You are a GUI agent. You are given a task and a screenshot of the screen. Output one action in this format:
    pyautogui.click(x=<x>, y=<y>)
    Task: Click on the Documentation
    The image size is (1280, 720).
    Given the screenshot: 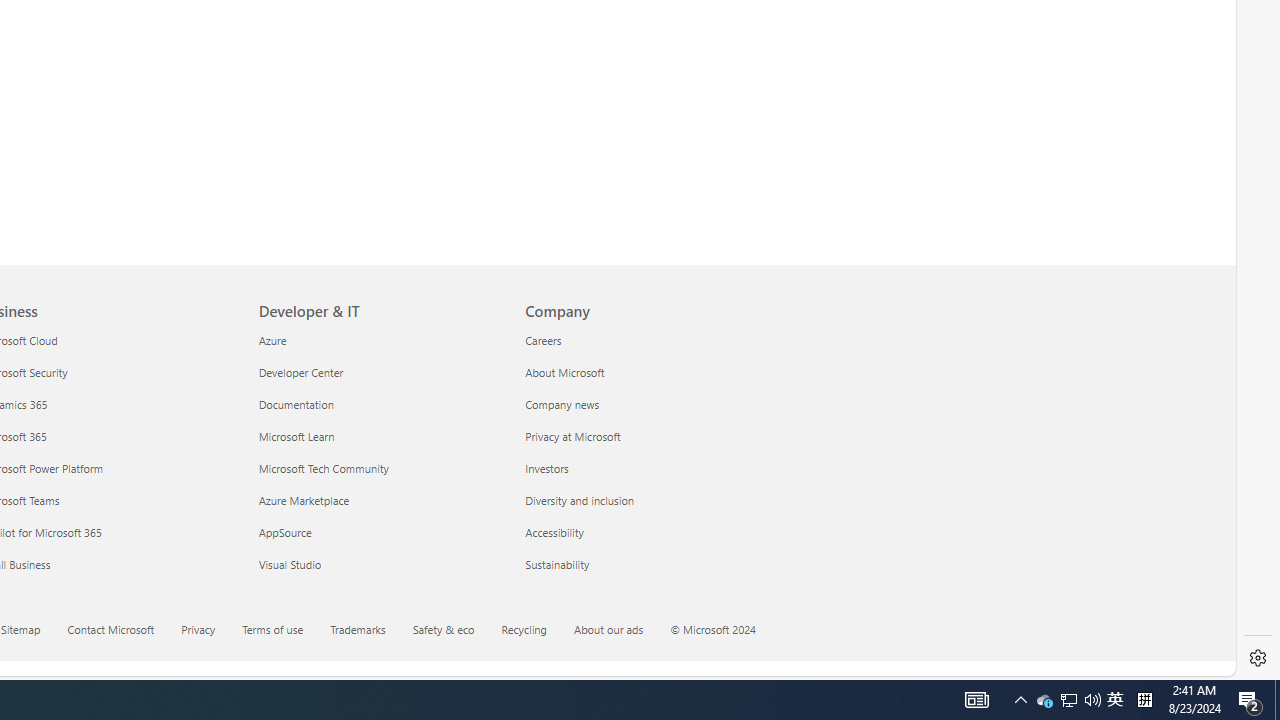 What is the action you would take?
    pyautogui.click(x=380, y=404)
    